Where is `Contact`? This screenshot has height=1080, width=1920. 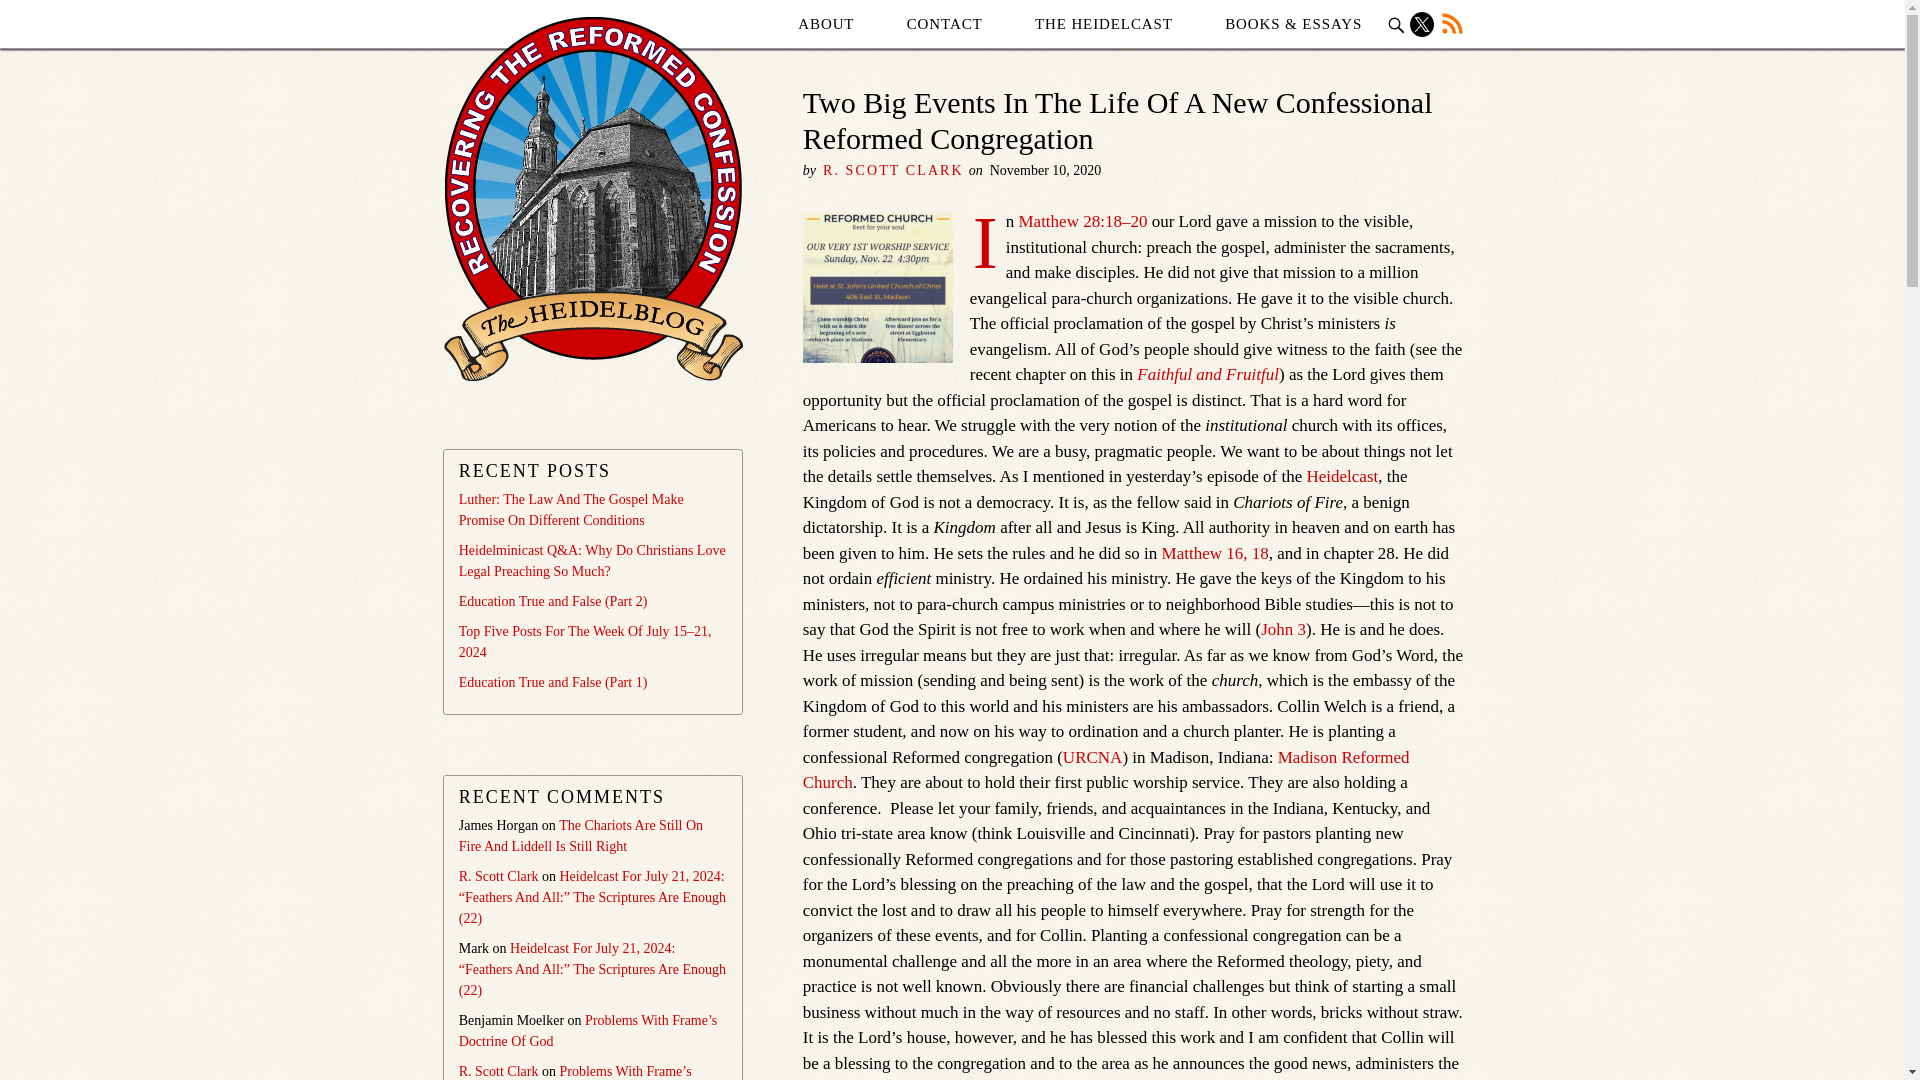 Contact is located at coordinates (944, 24).